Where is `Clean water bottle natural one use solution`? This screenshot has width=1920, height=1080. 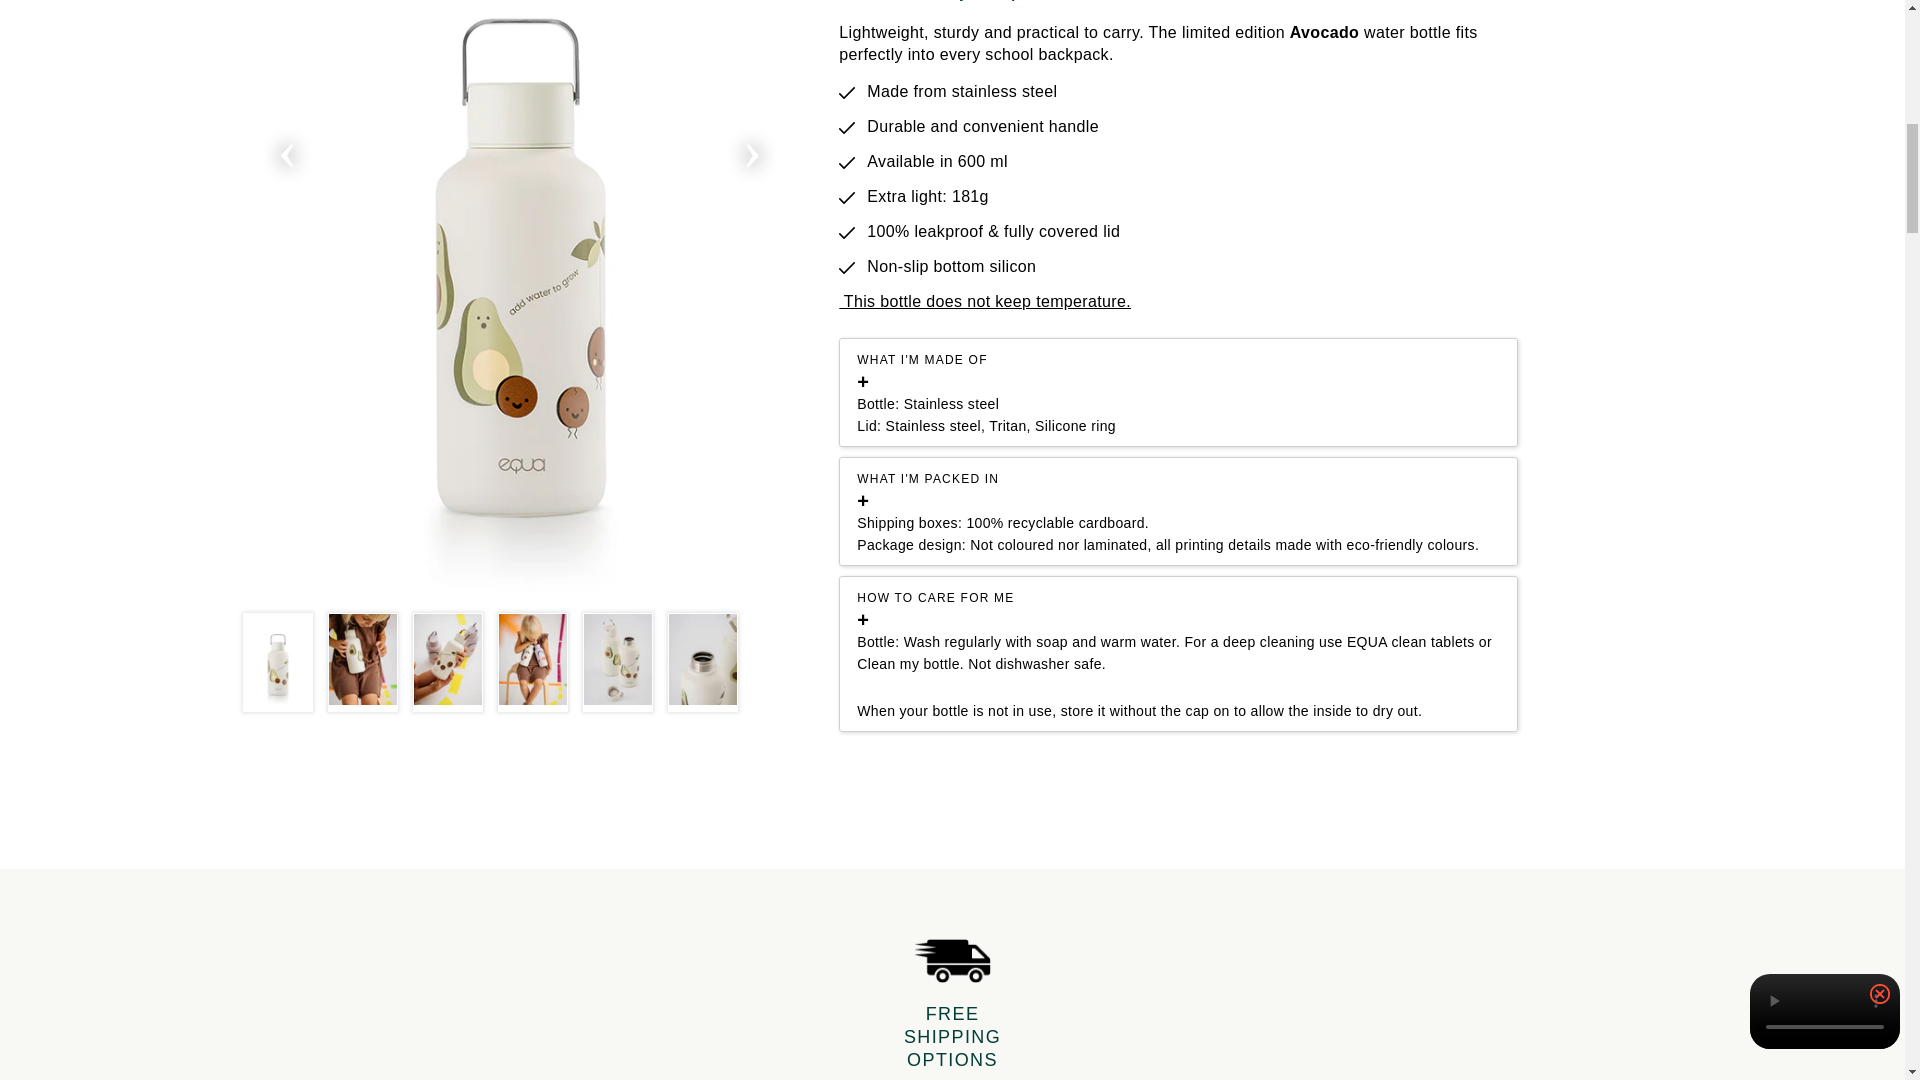
Clean water bottle natural one use solution is located at coordinates (908, 664).